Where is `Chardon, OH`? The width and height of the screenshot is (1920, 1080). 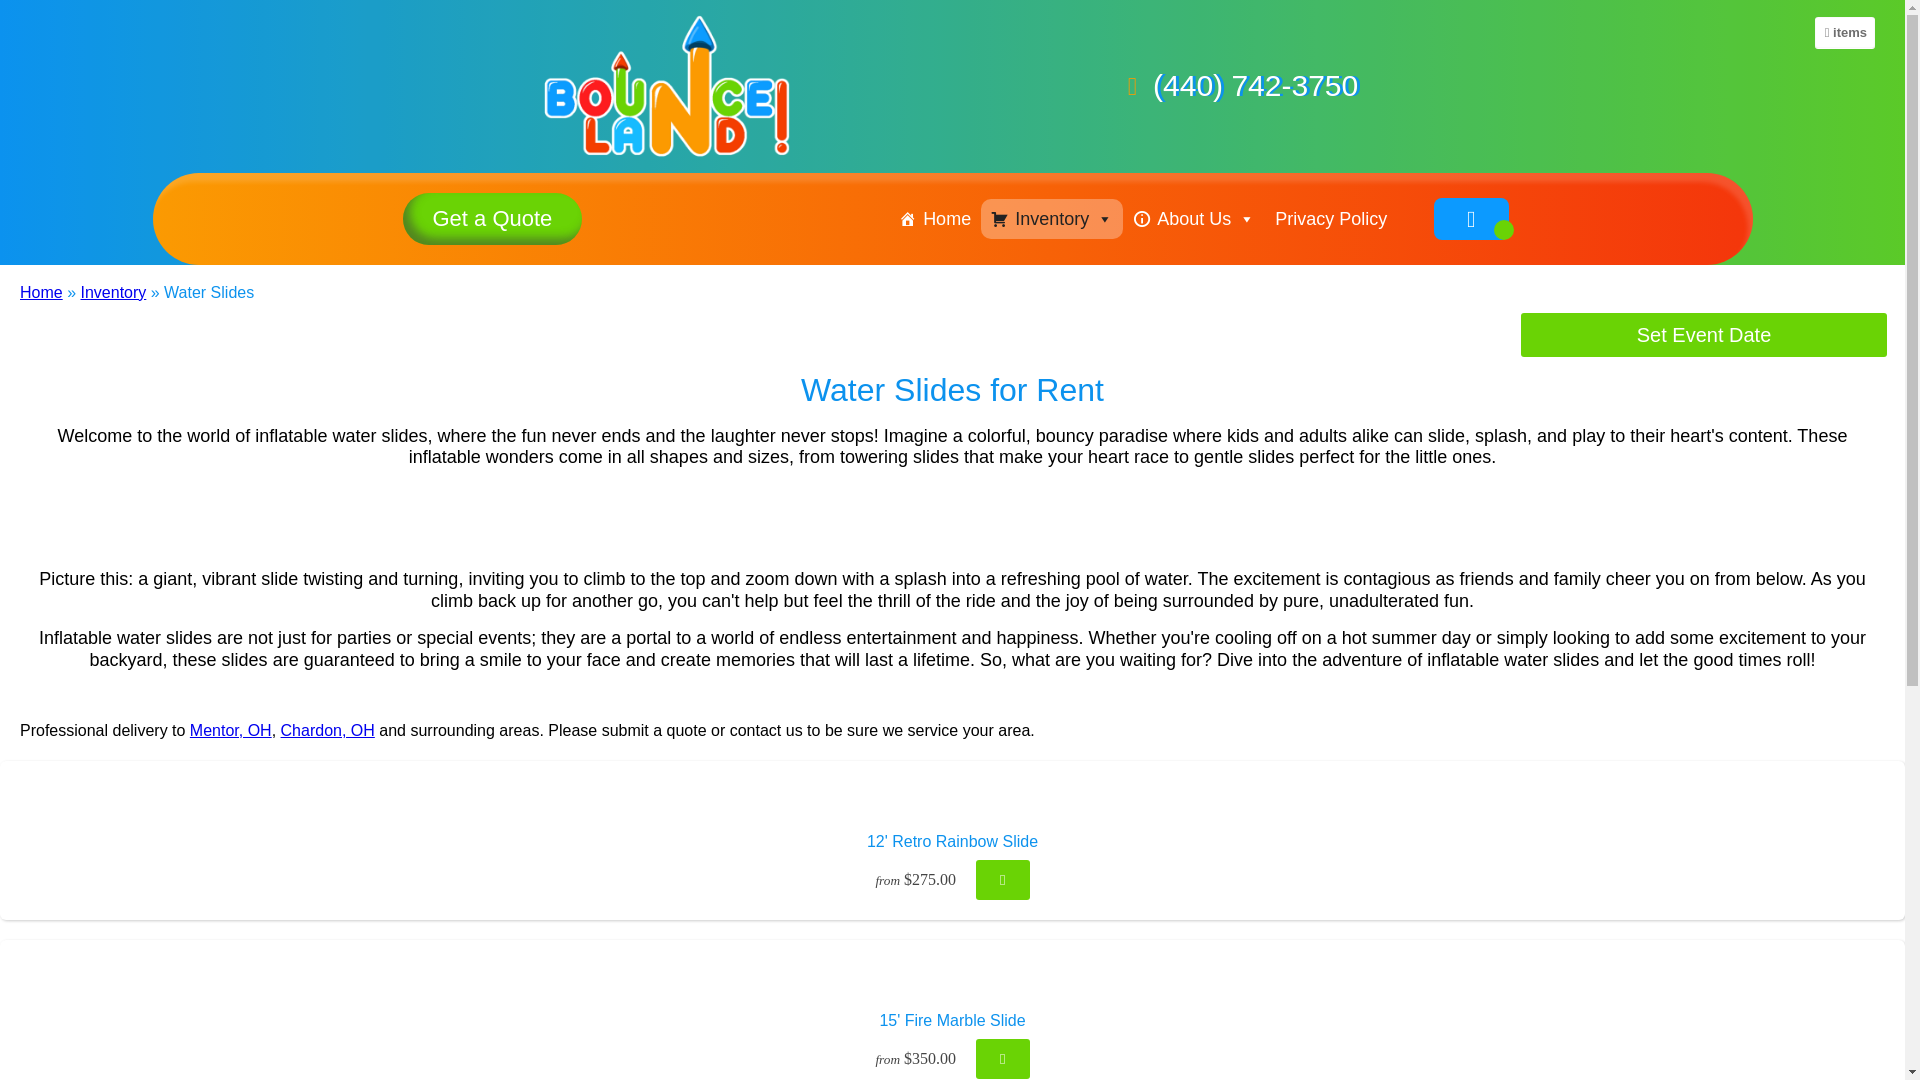
Chardon, OH is located at coordinates (327, 730).